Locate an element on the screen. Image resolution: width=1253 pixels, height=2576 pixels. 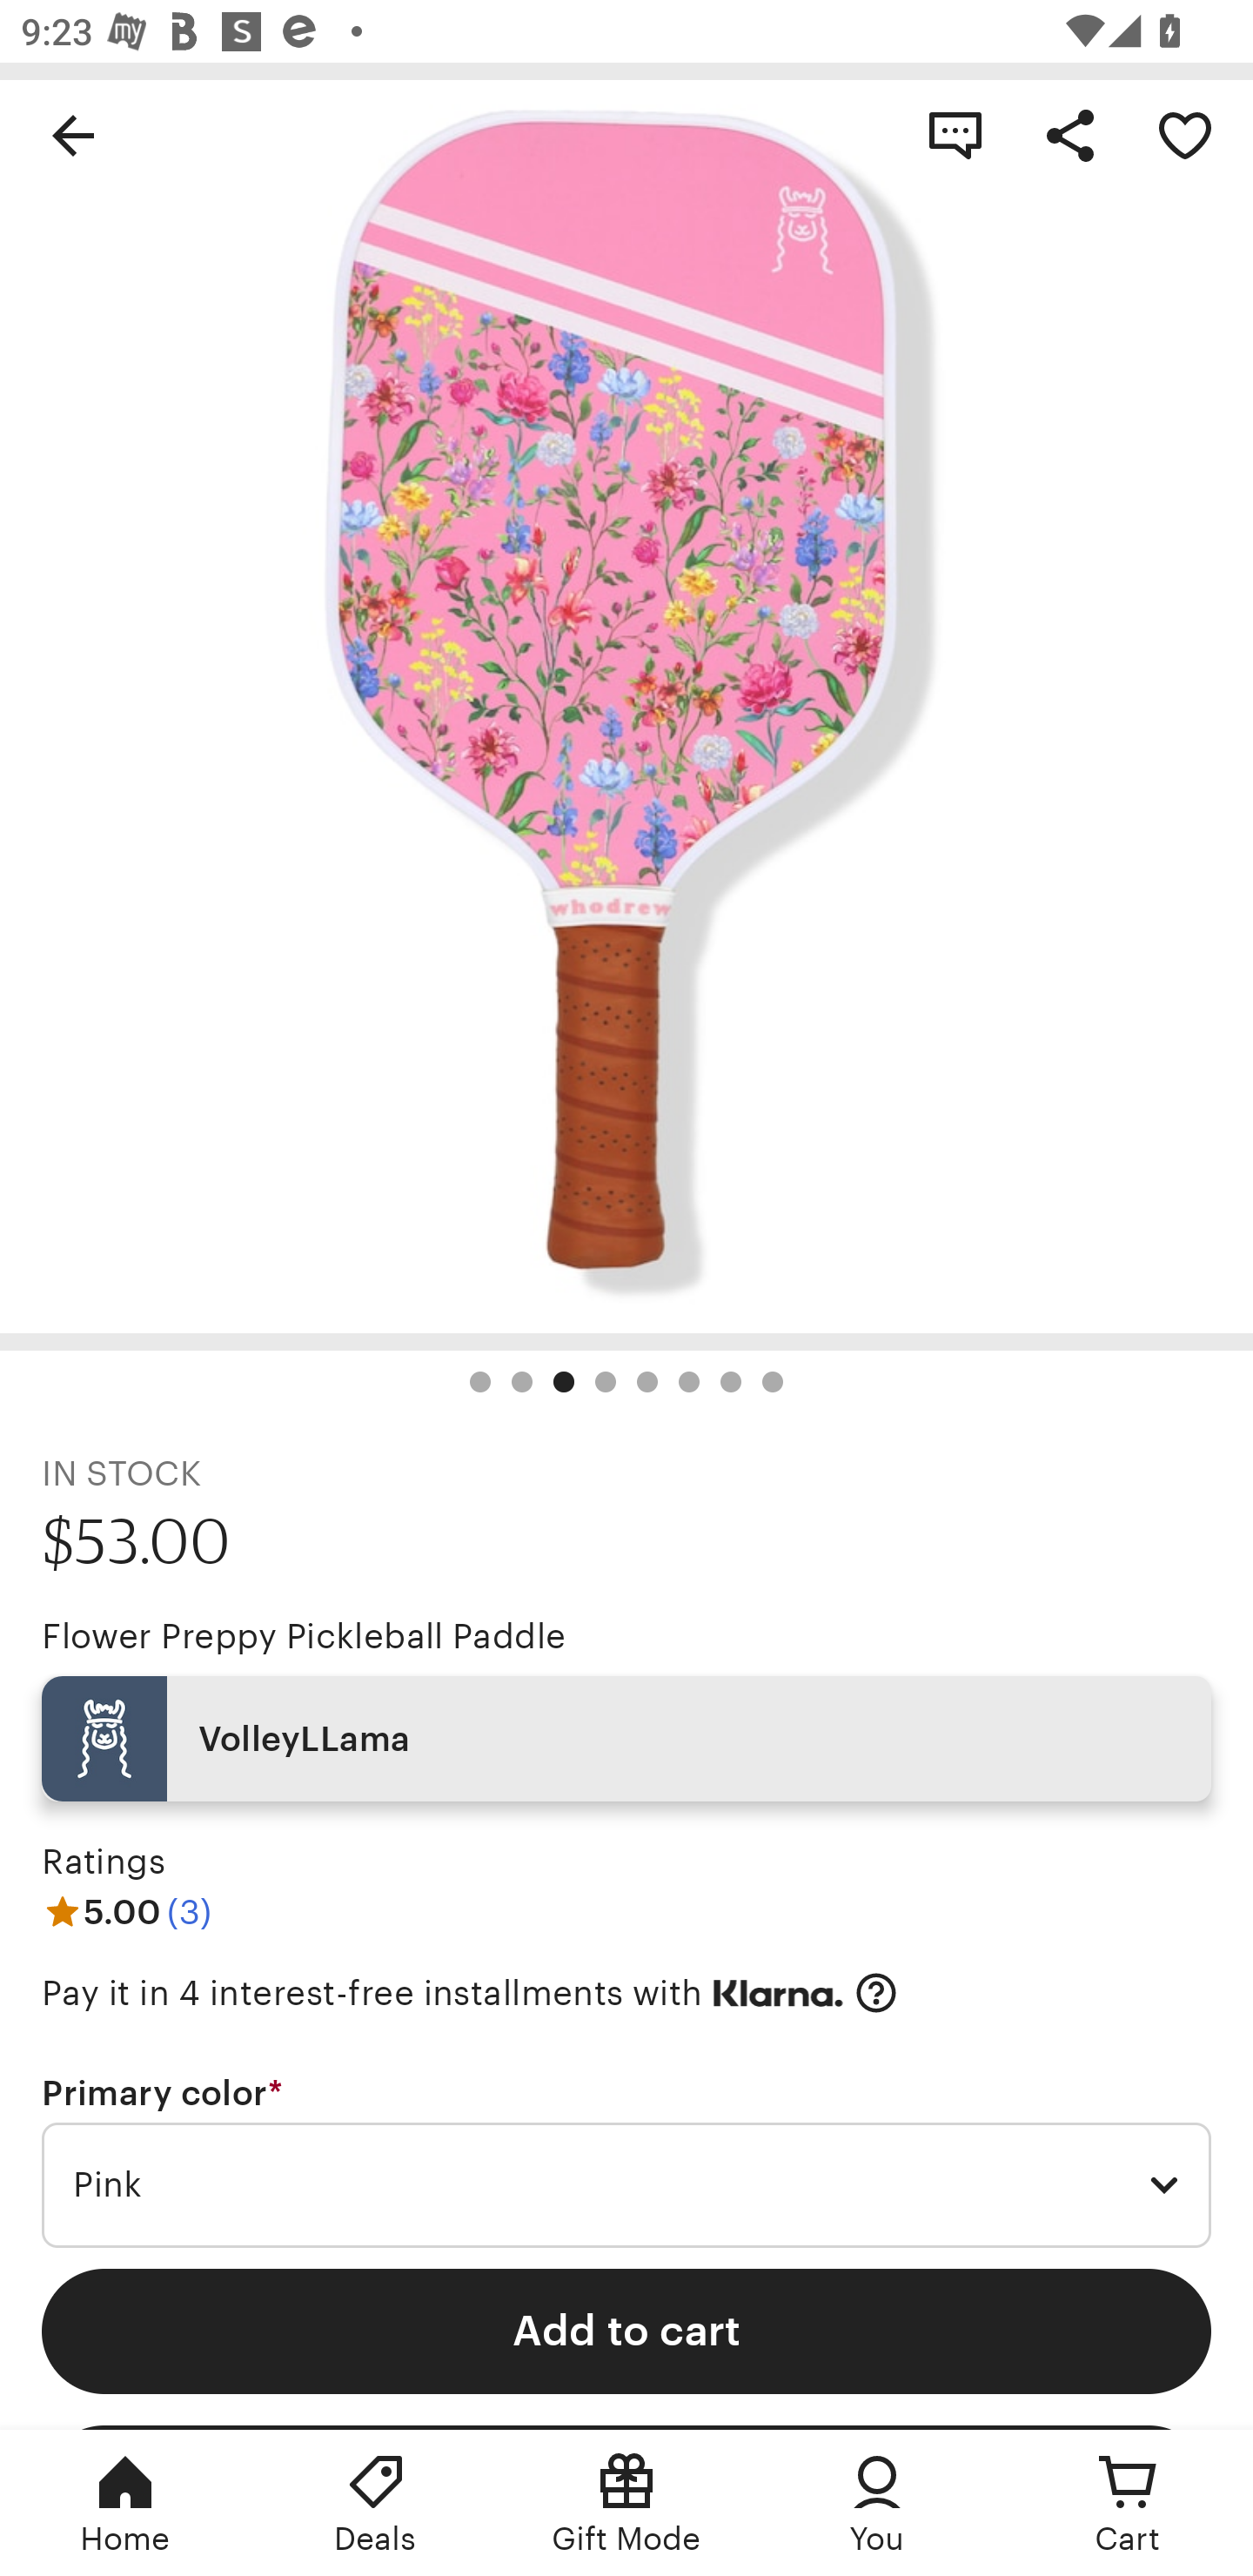
Share is located at coordinates (1070, 134).